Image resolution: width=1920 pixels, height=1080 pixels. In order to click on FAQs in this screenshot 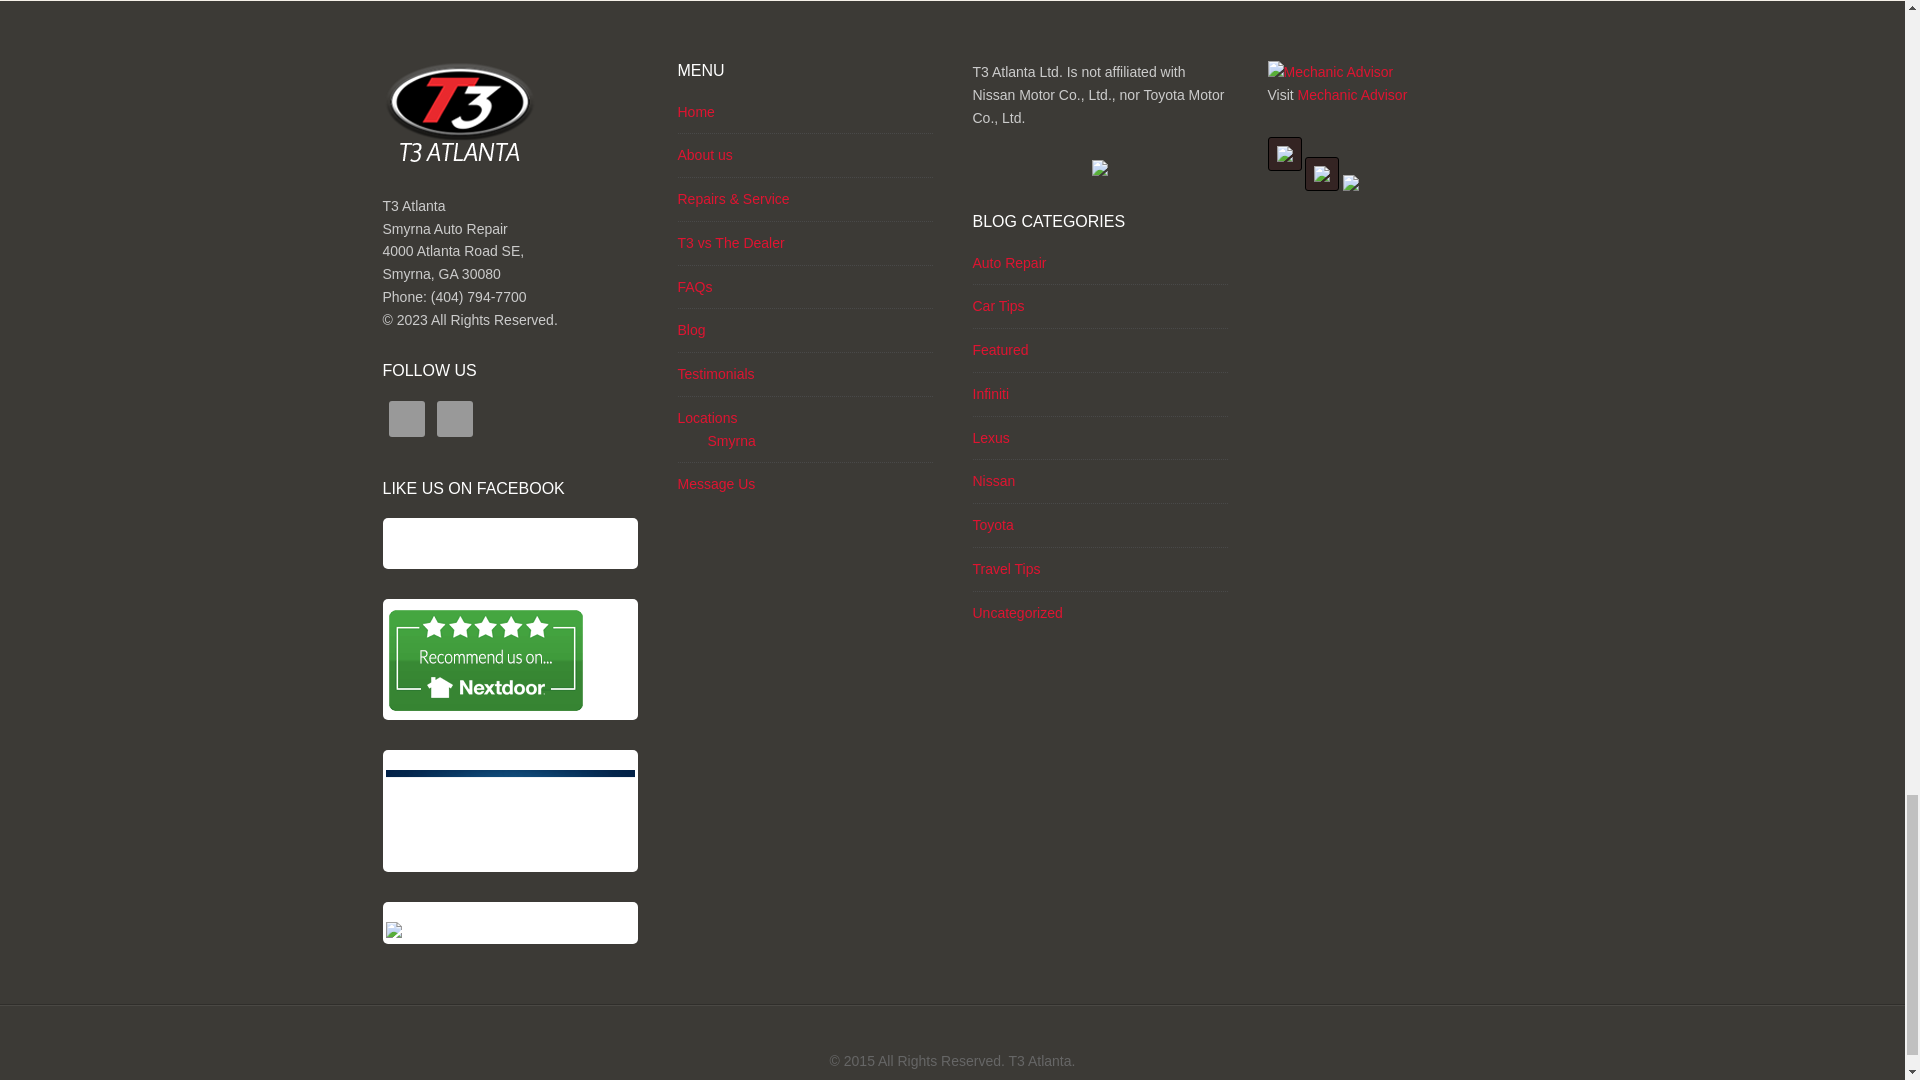, I will do `click(694, 286)`.